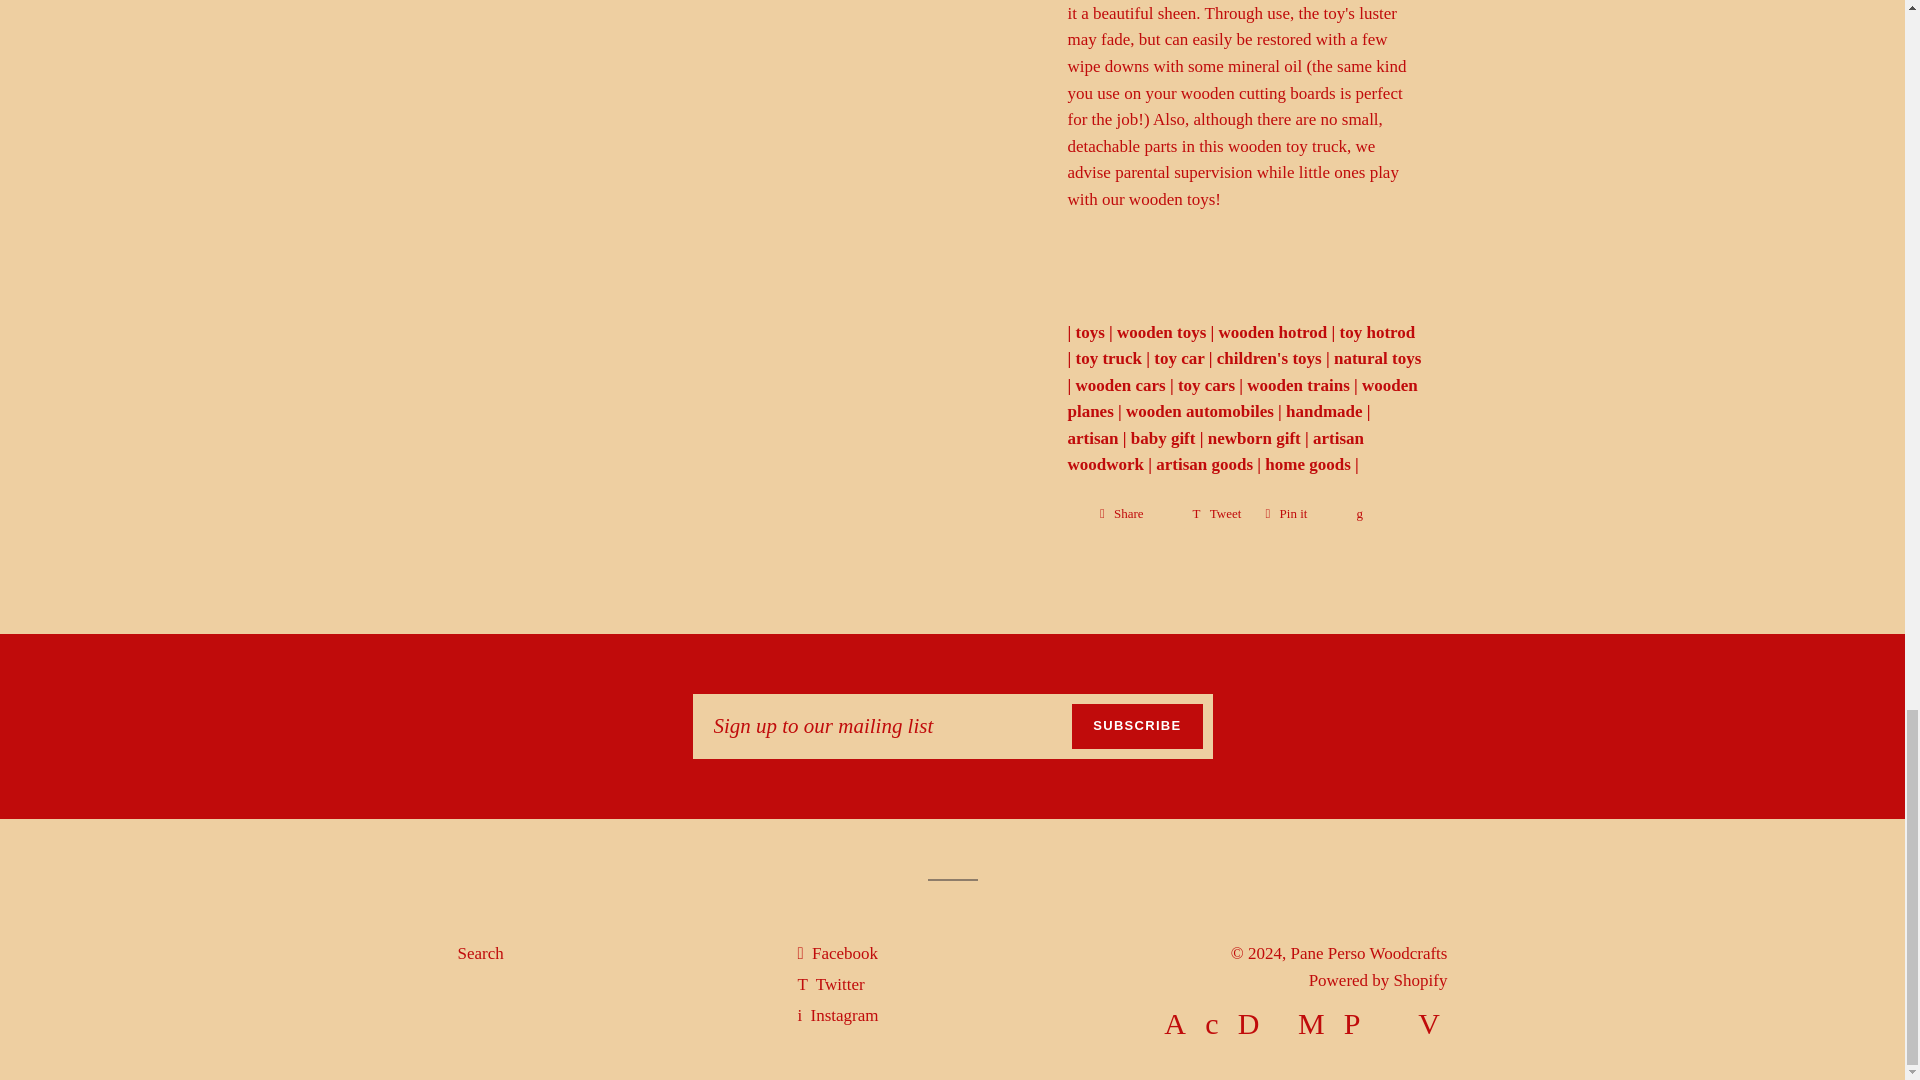 This screenshot has width=1920, height=1080. What do you see at coordinates (836, 1014) in the screenshot?
I see `Instagram` at bounding box center [836, 1014].